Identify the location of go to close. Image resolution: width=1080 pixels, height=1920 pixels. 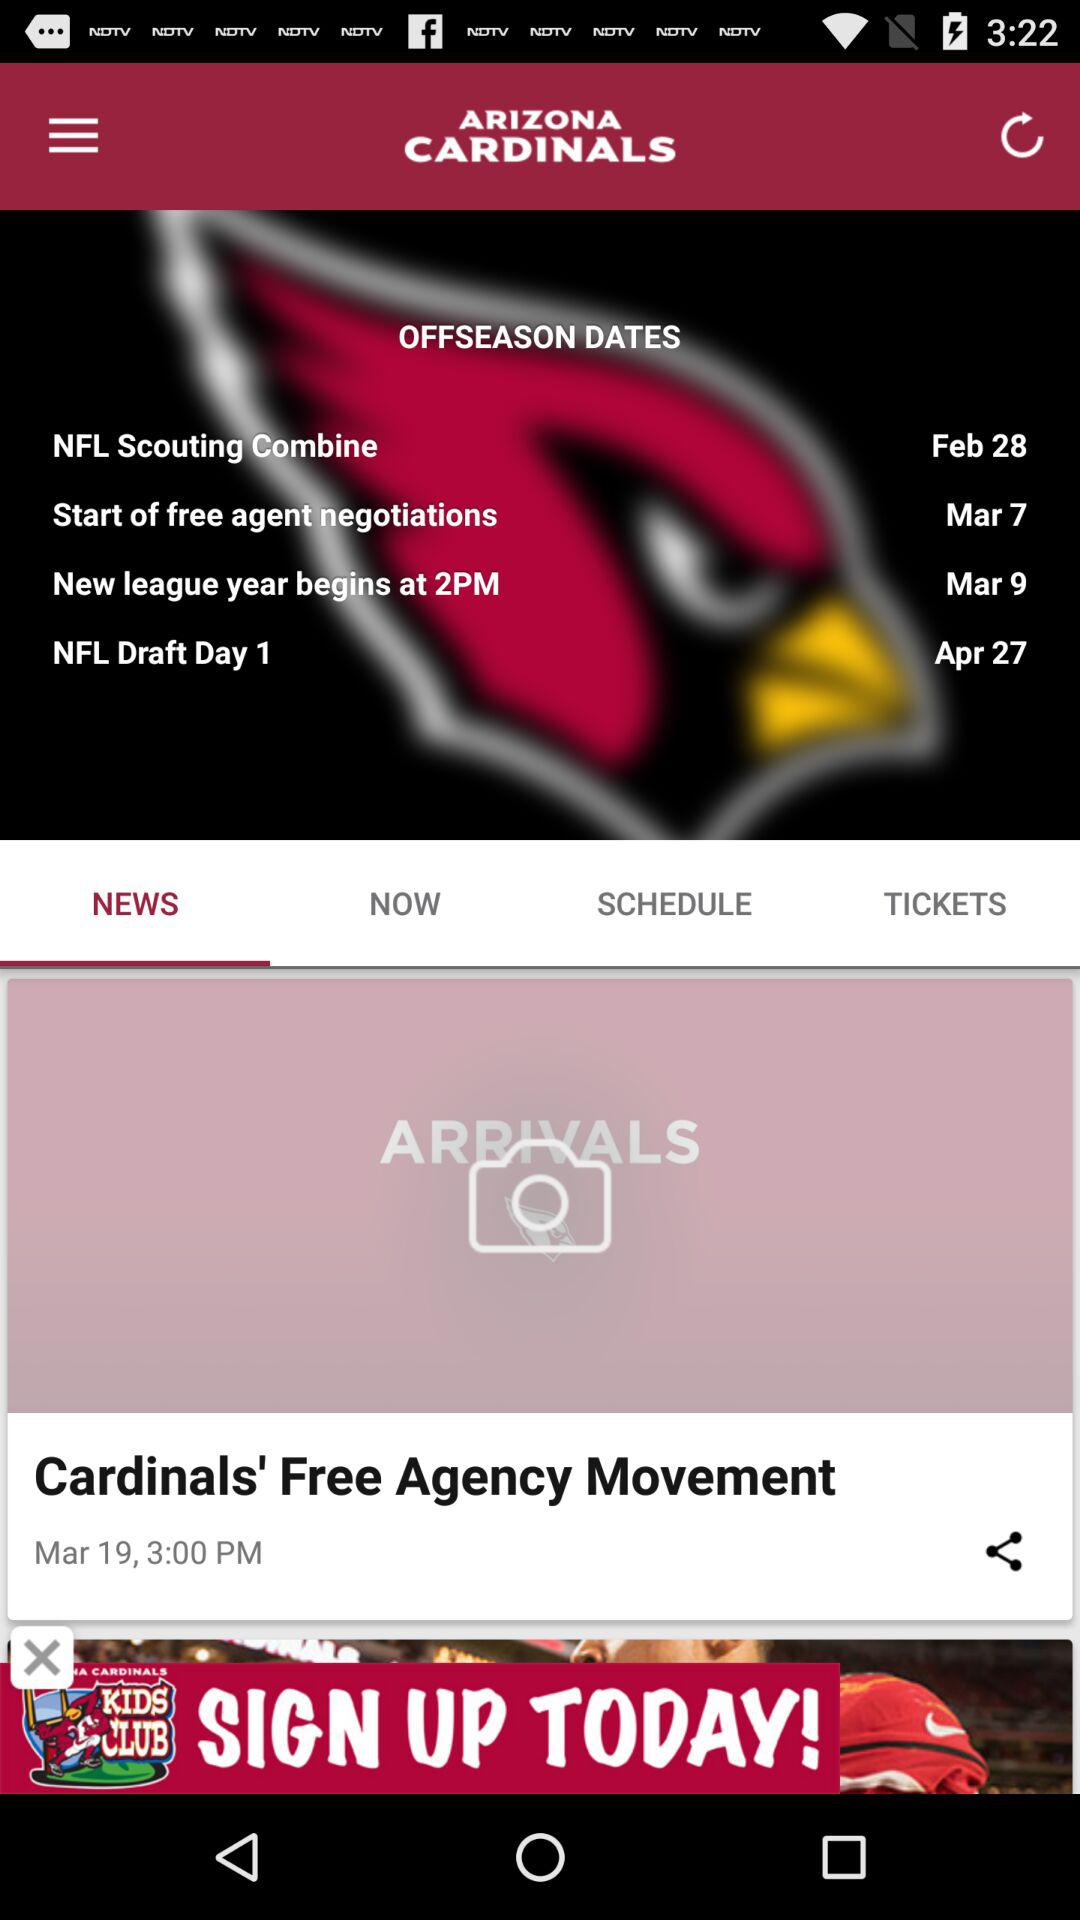
(42, 1657).